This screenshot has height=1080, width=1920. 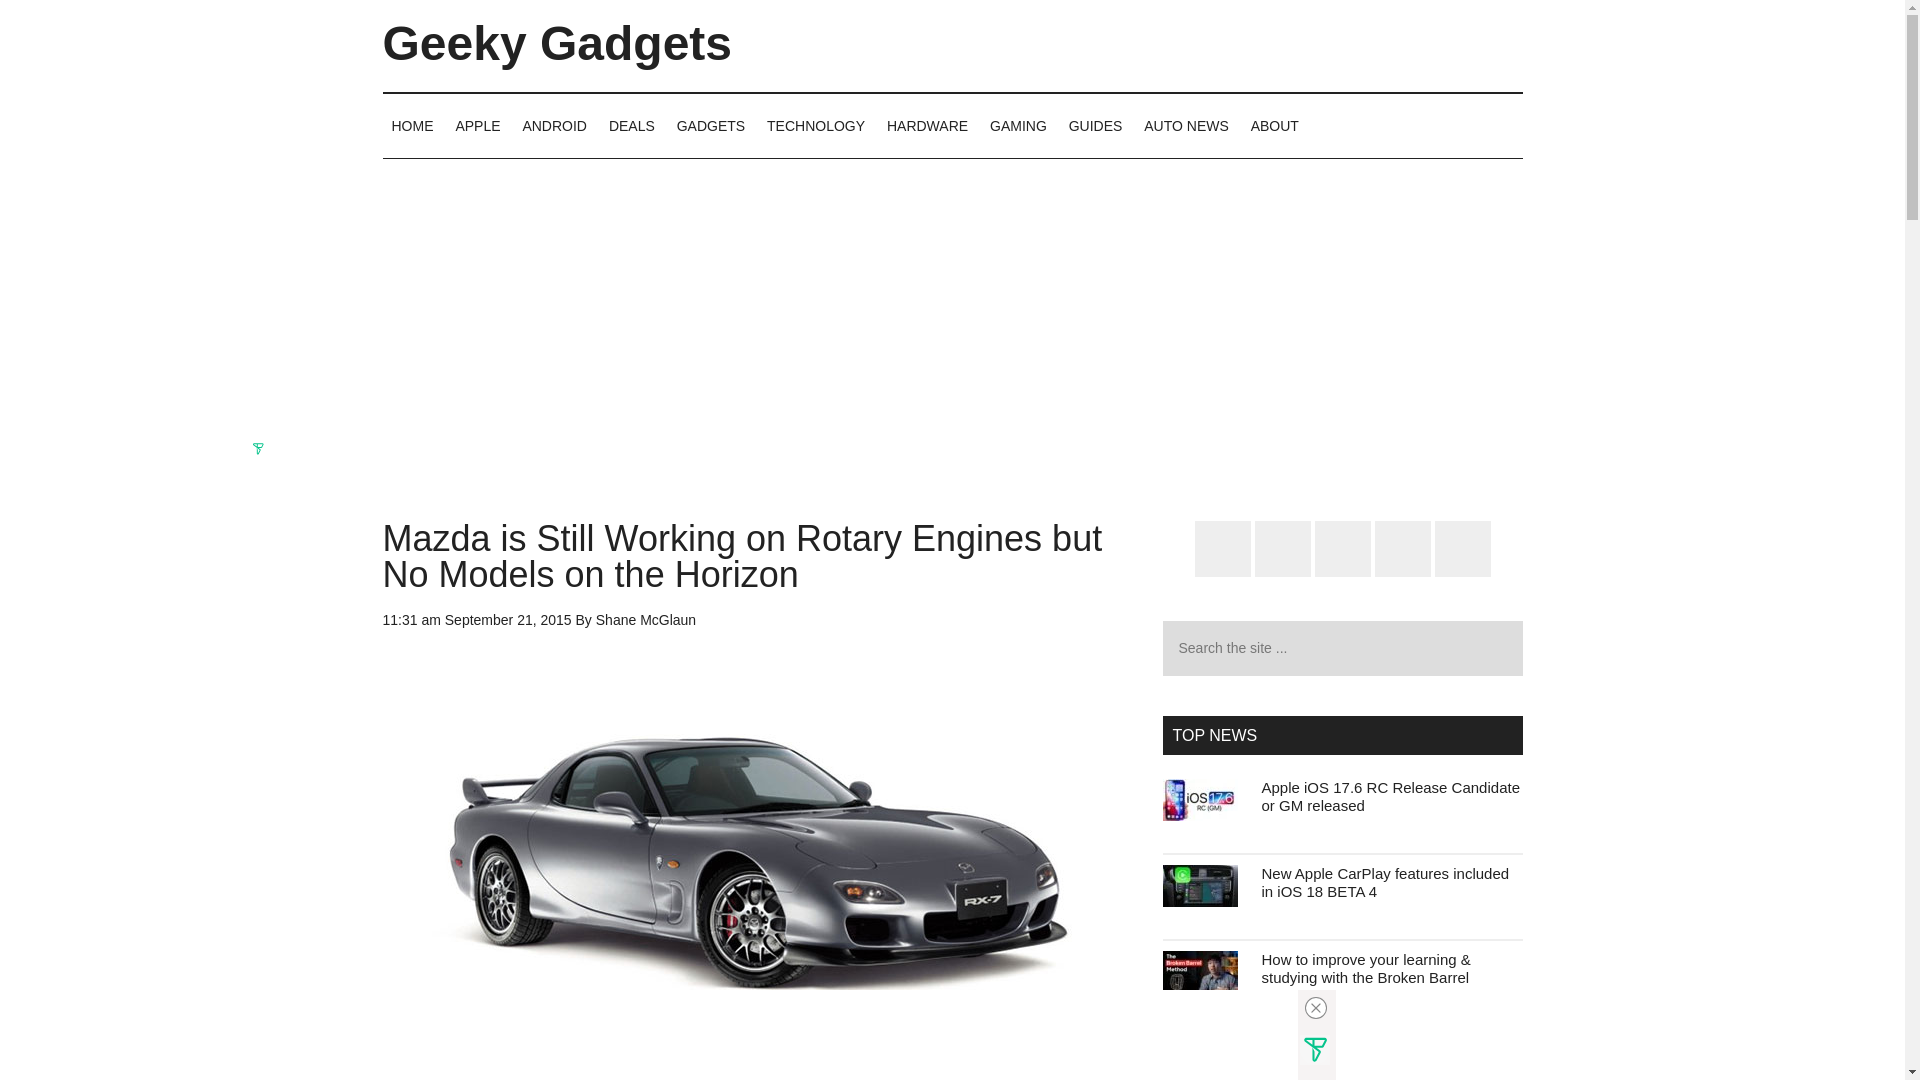 What do you see at coordinates (1385, 882) in the screenshot?
I see `New Apple CarPlay features included in iOS 18 BETA 4` at bounding box center [1385, 882].